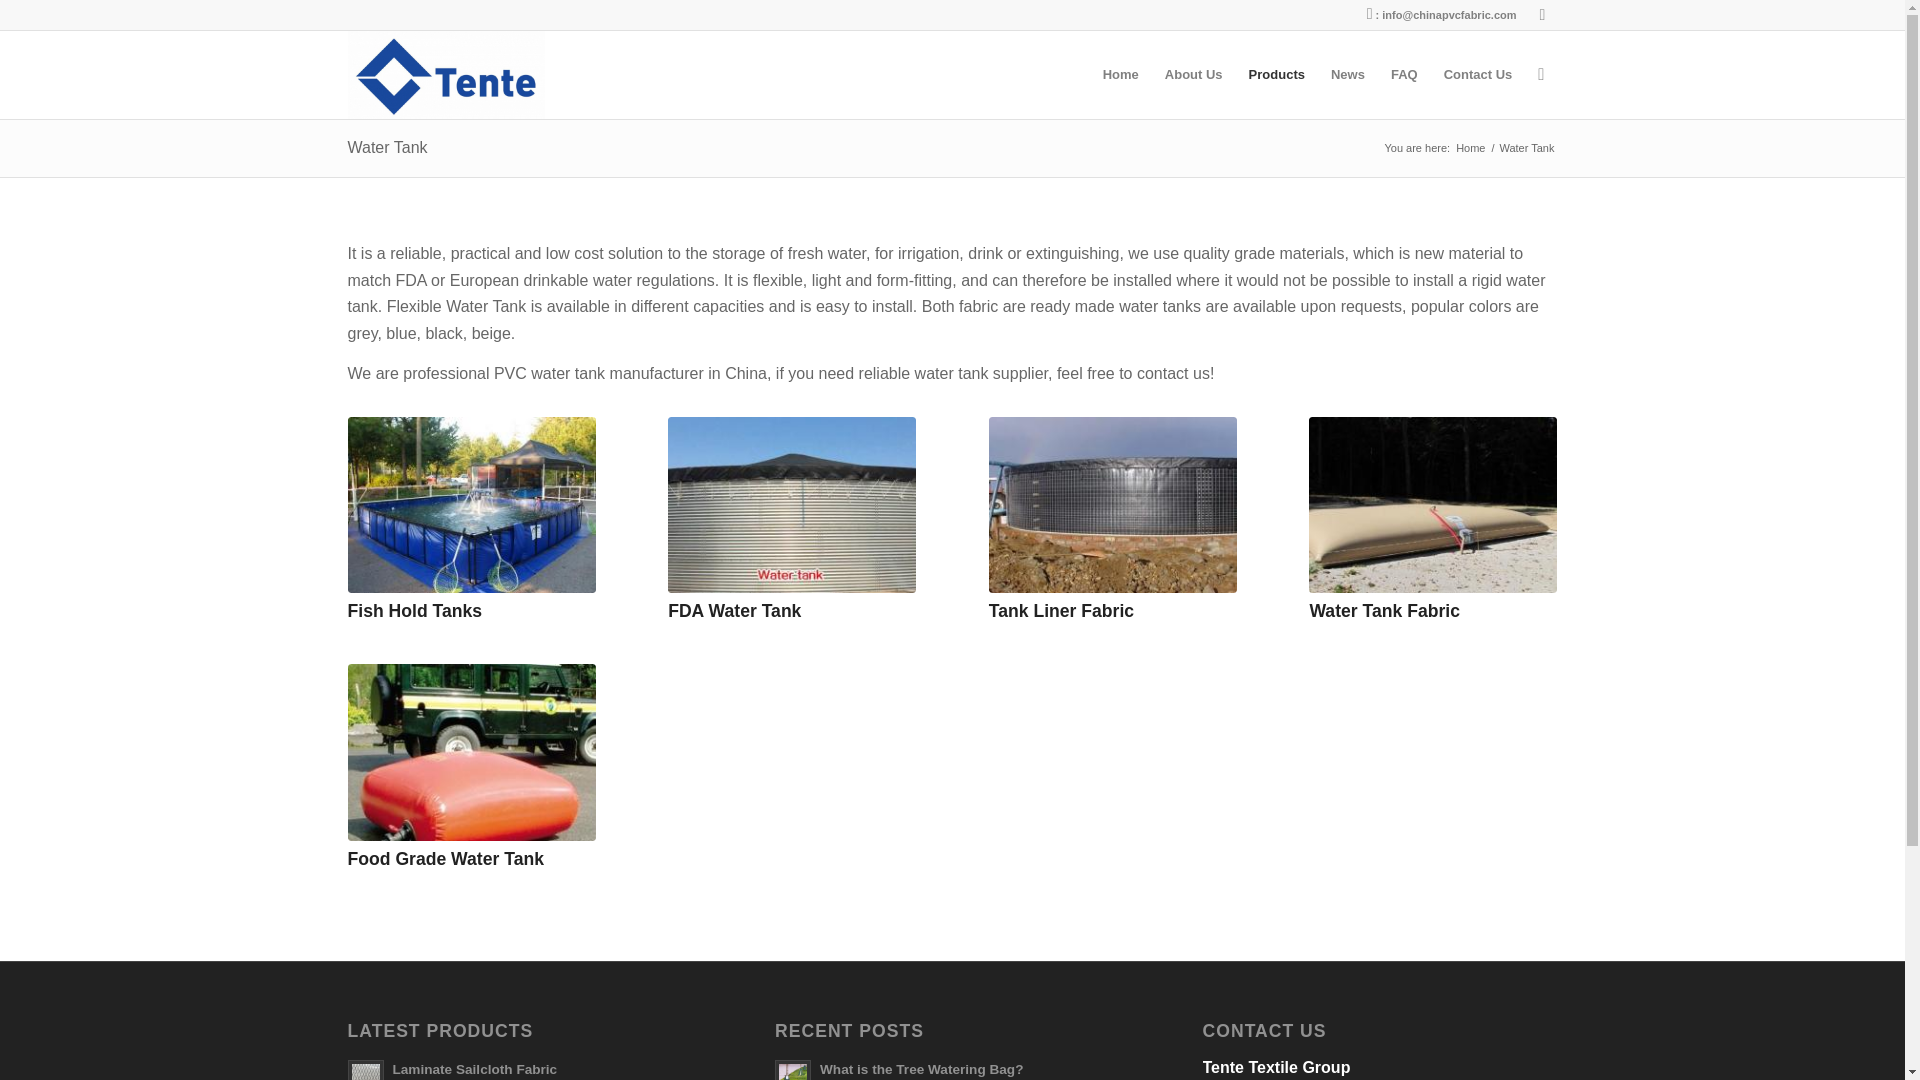 This screenshot has height=1080, width=1920. What do you see at coordinates (1542, 15) in the screenshot?
I see `Facebook` at bounding box center [1542, 15].